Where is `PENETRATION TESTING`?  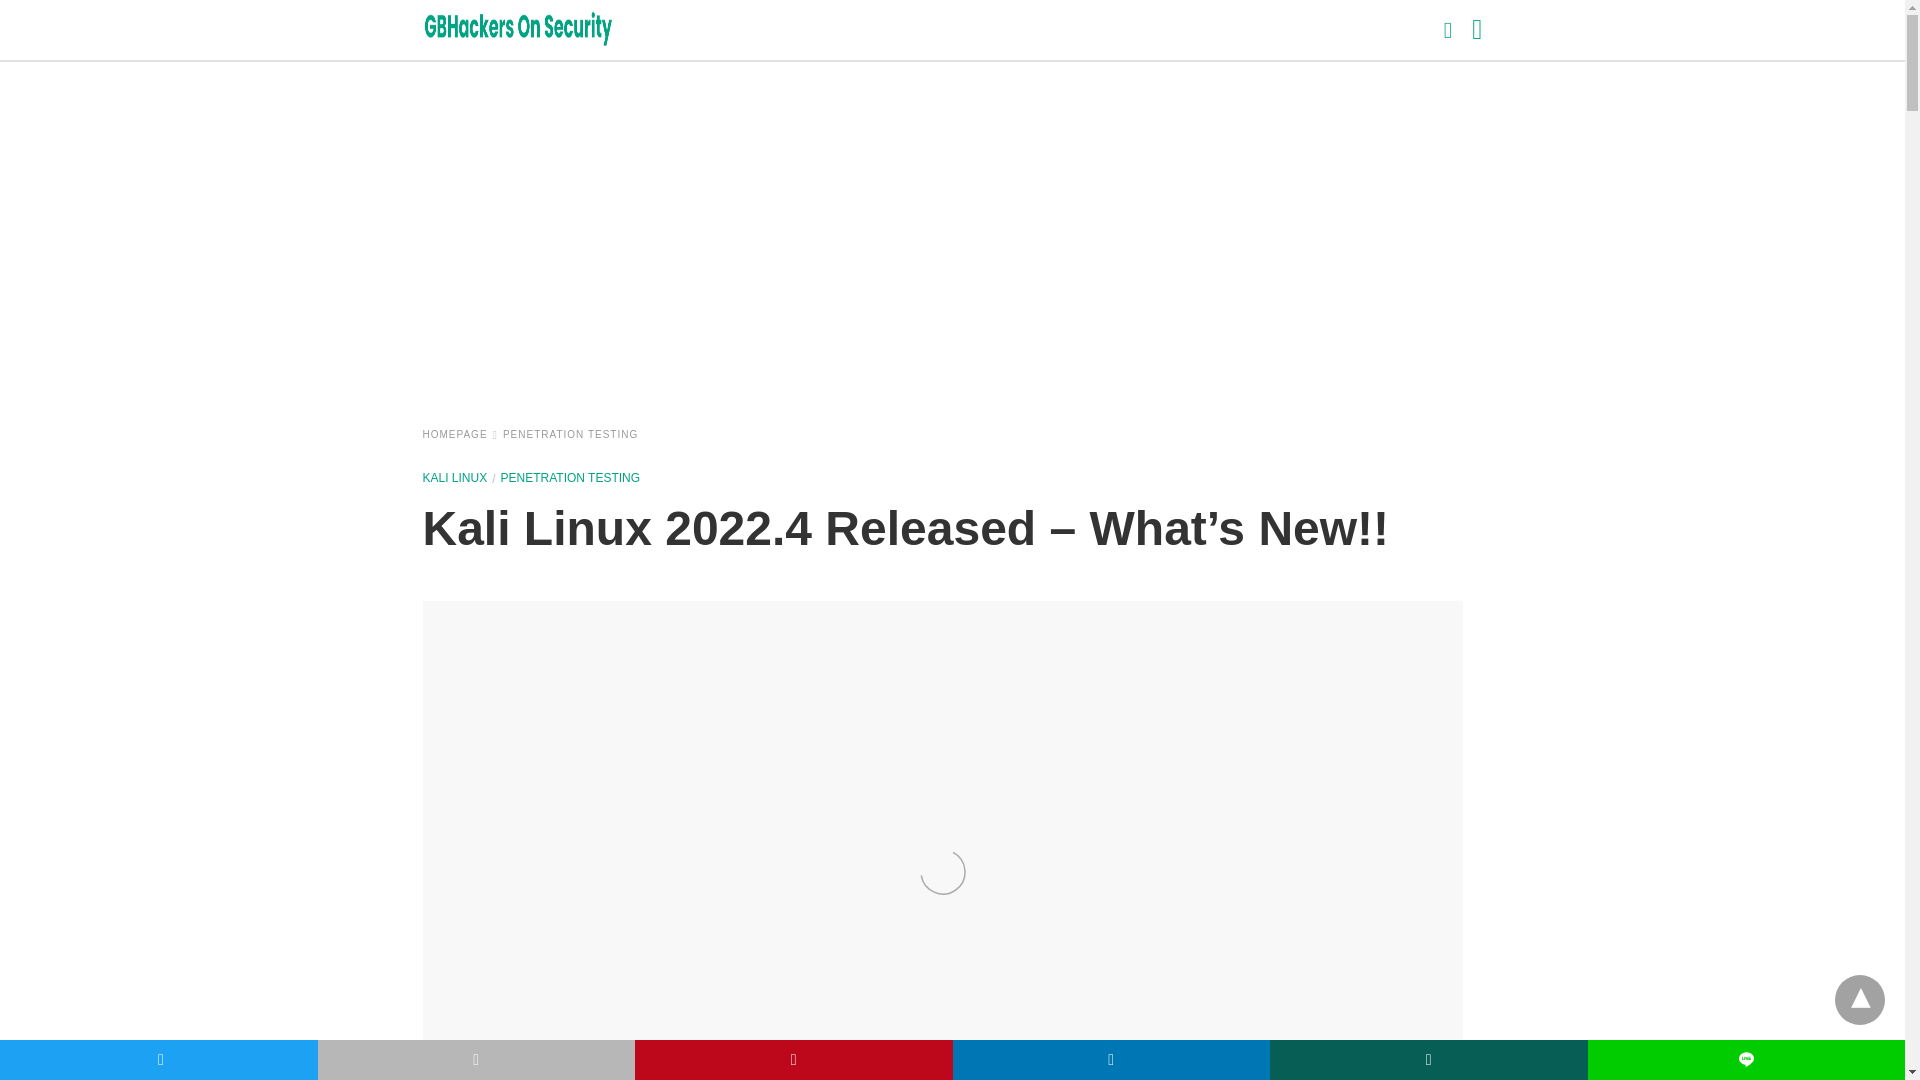
PENETRATION TESTING is located at coordinates (571, 477).